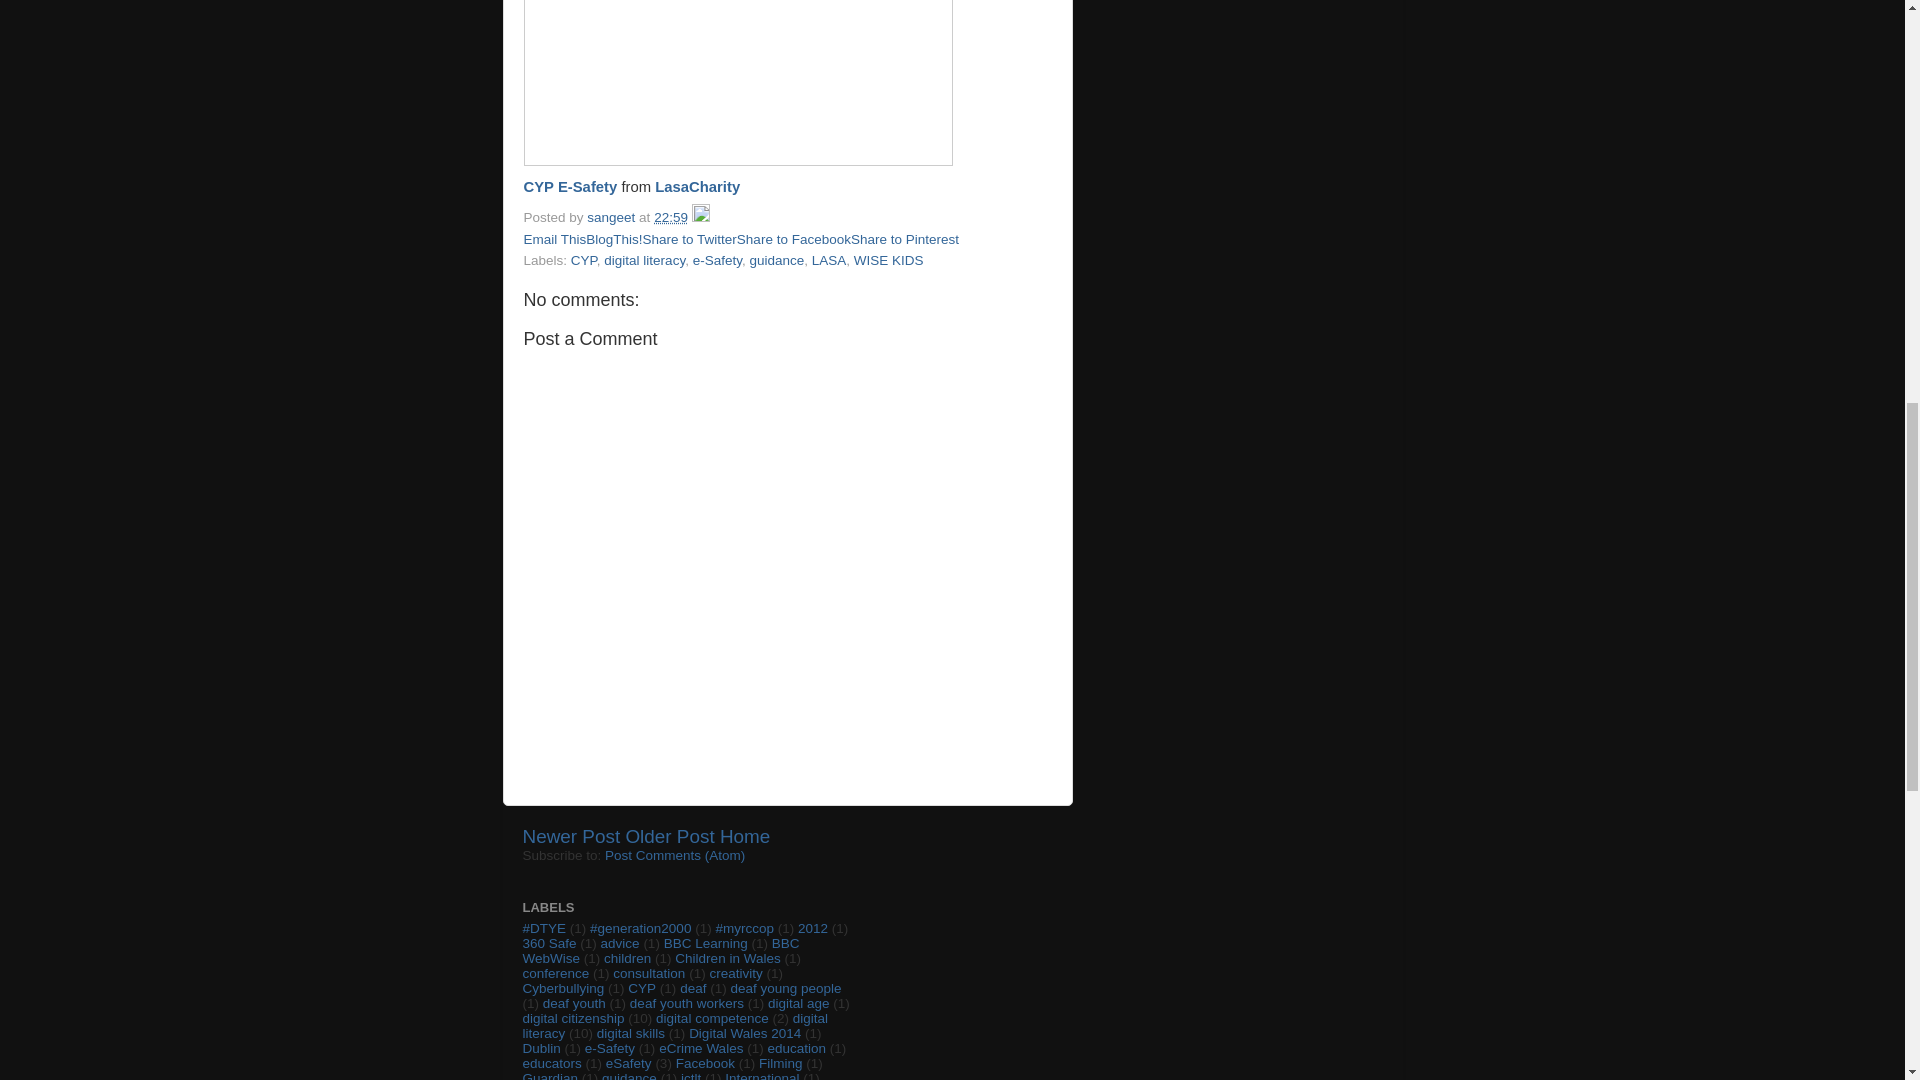 The height and width of the screenshot is (1080, 1920). I want to click on Edit Post, so click(700, 216).